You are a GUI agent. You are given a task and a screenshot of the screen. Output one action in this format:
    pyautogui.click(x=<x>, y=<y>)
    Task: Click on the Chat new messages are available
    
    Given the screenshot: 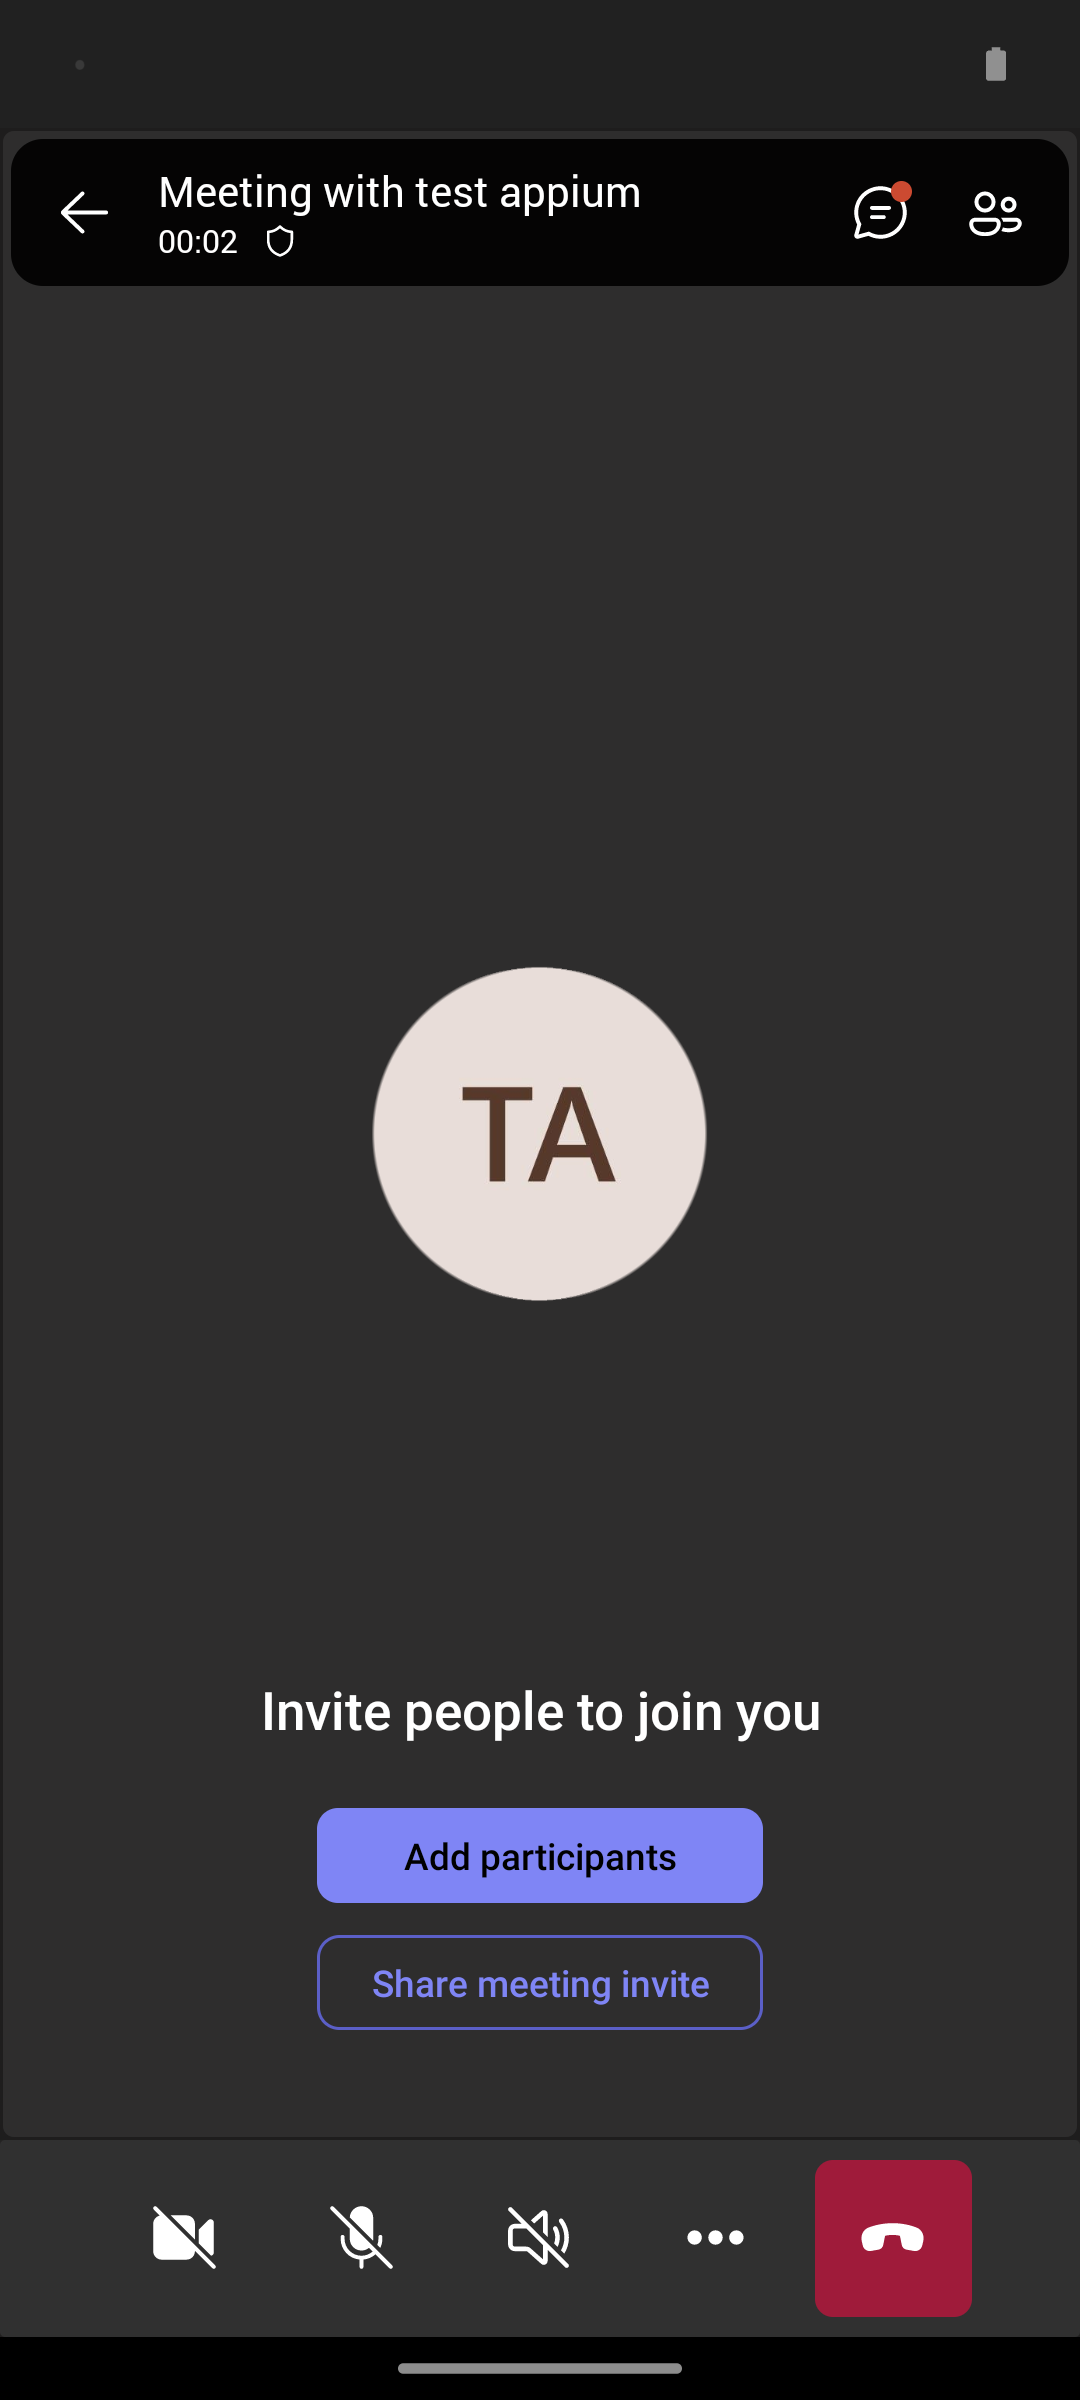 What is the action you would take?
    pyautogui.click(x=872, y=212)
    